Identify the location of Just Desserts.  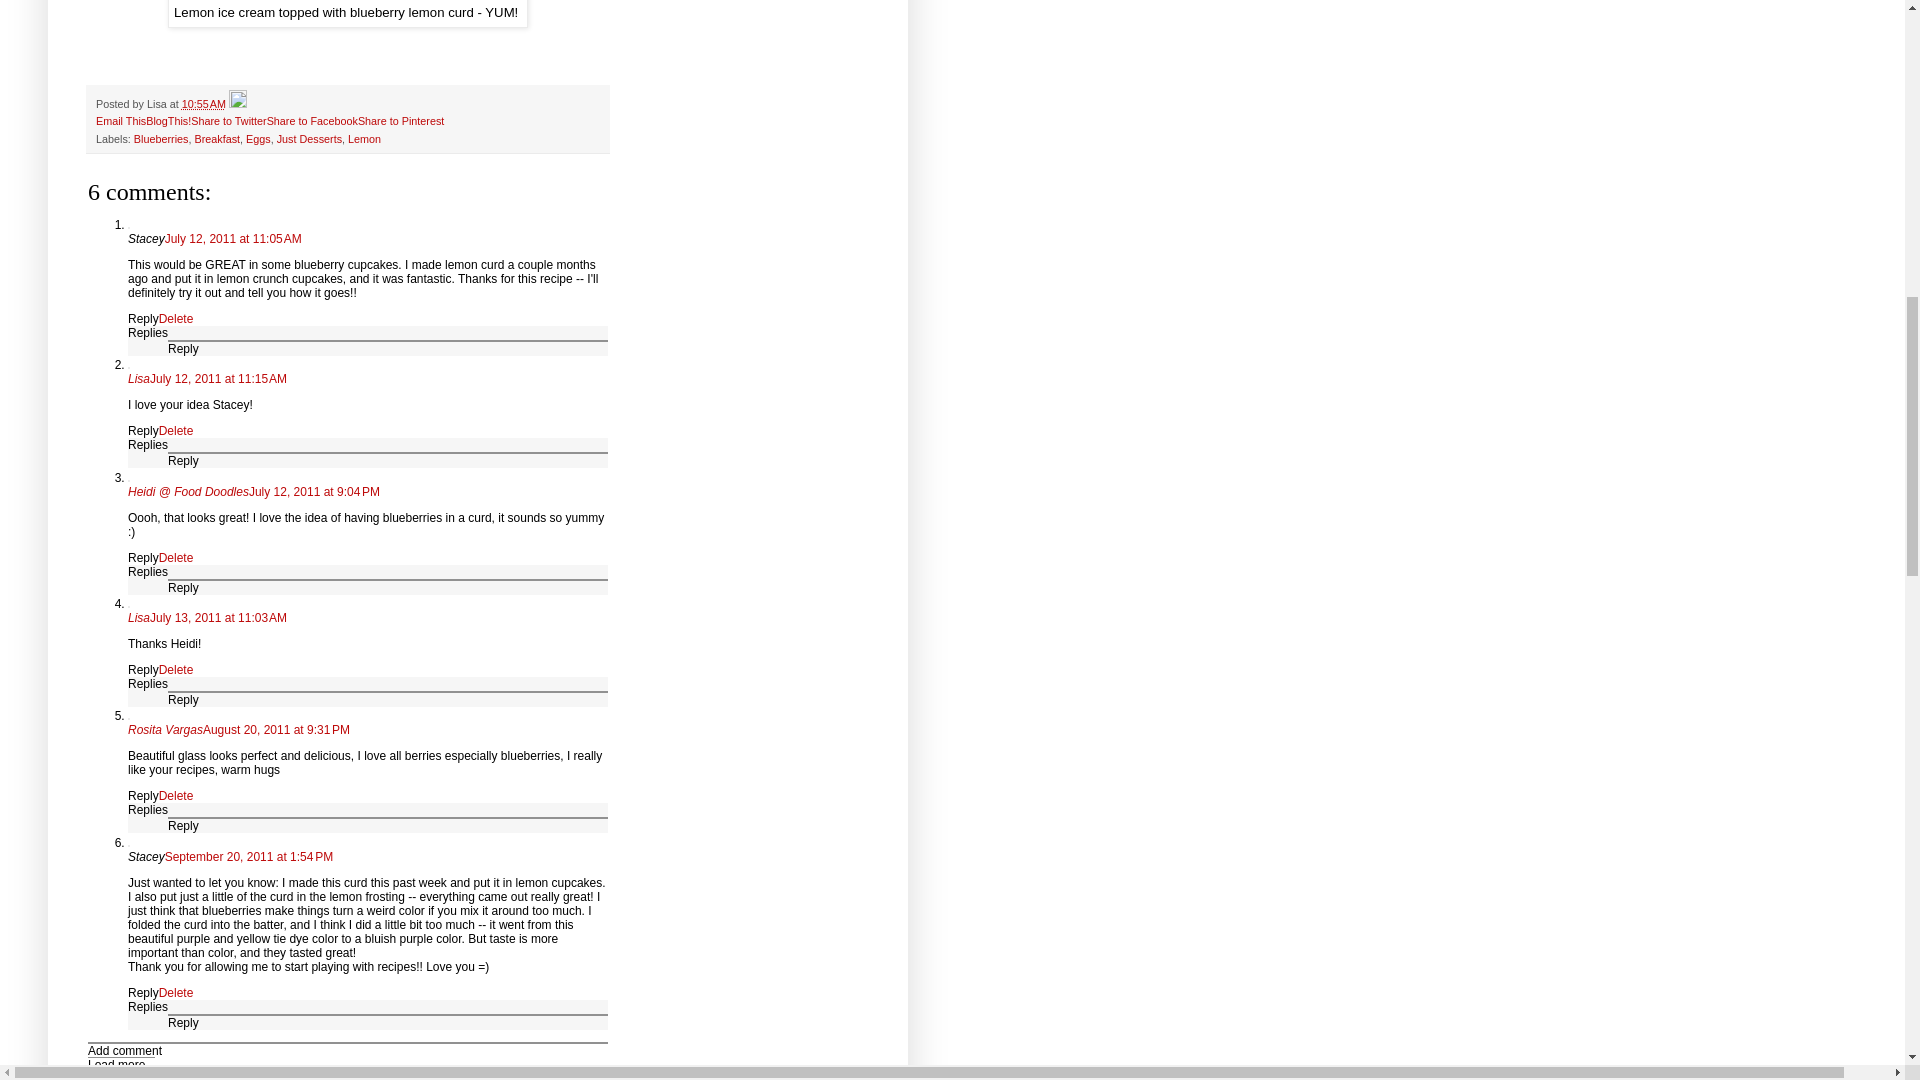
(308, 137).